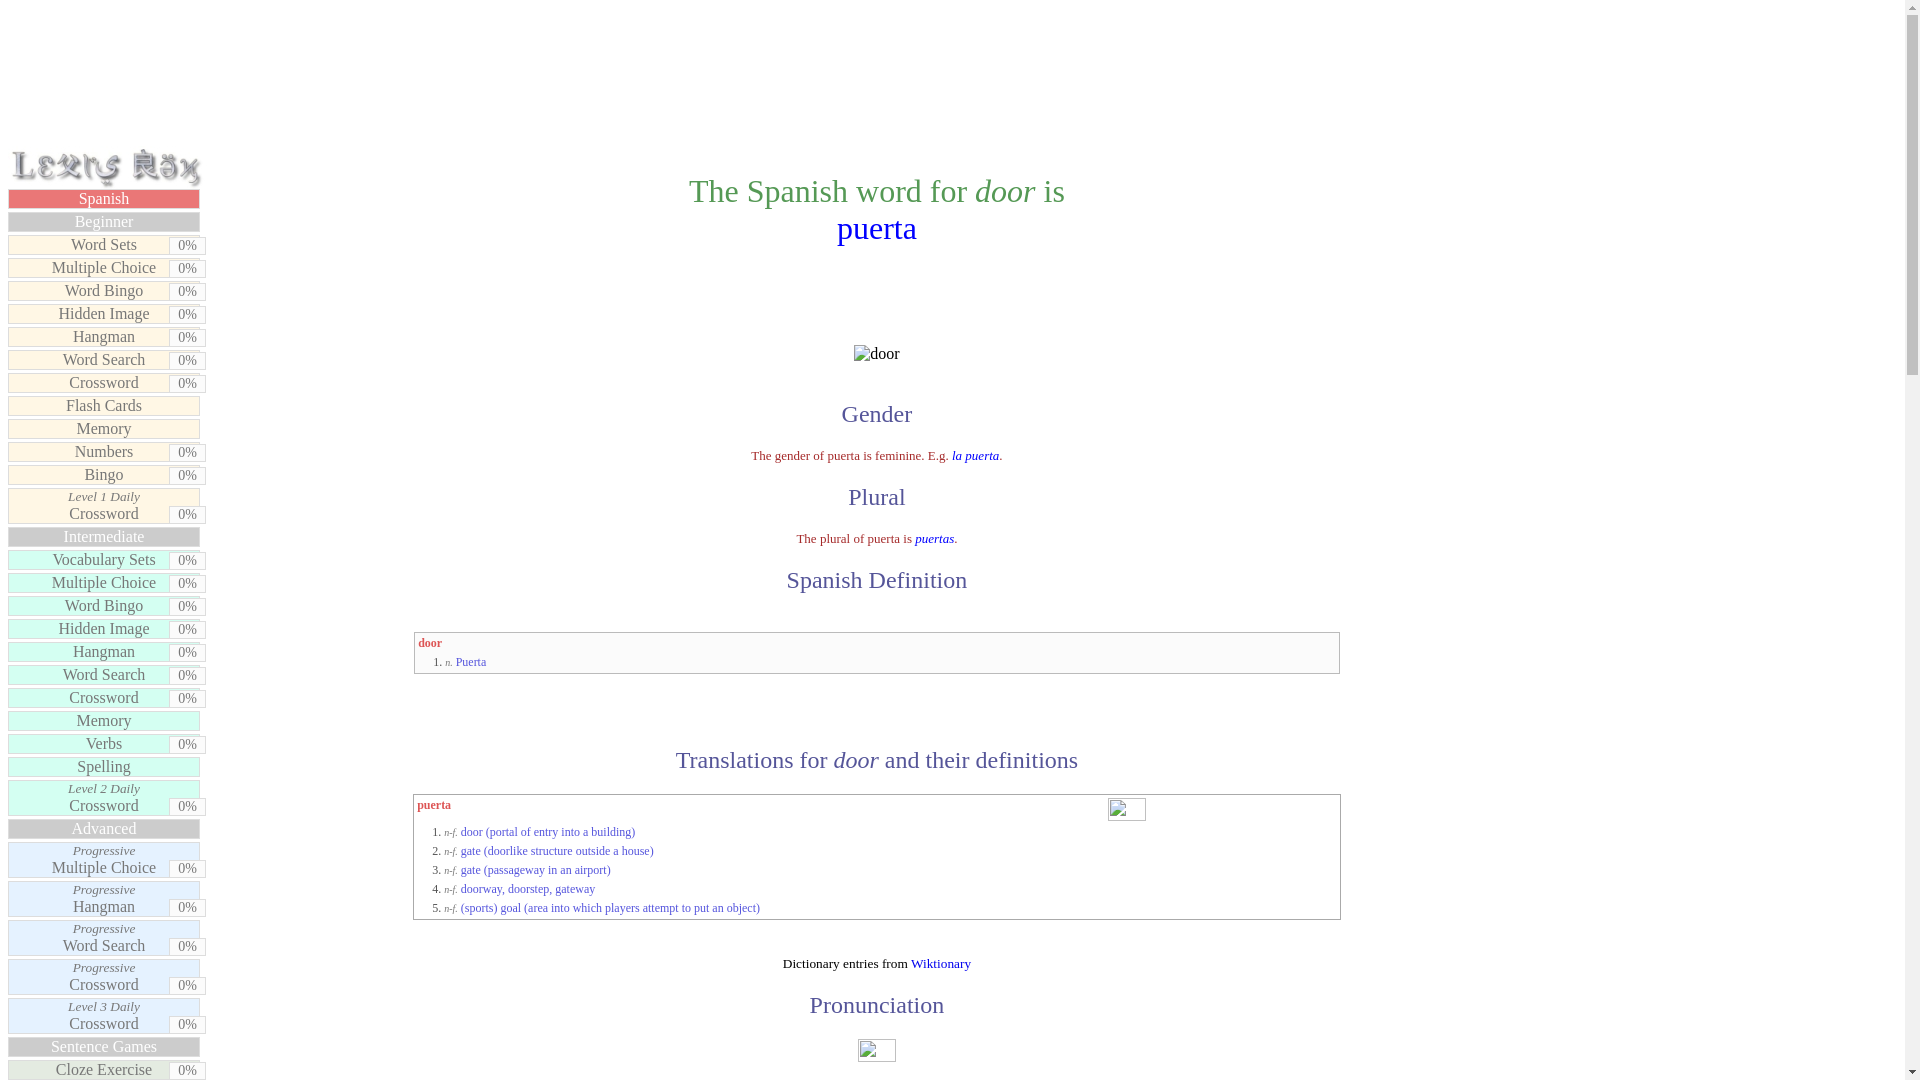  What do you see at coordinates (103, 674) in the screenshot?
I see `Numbers` at bounding box center [103, 674].